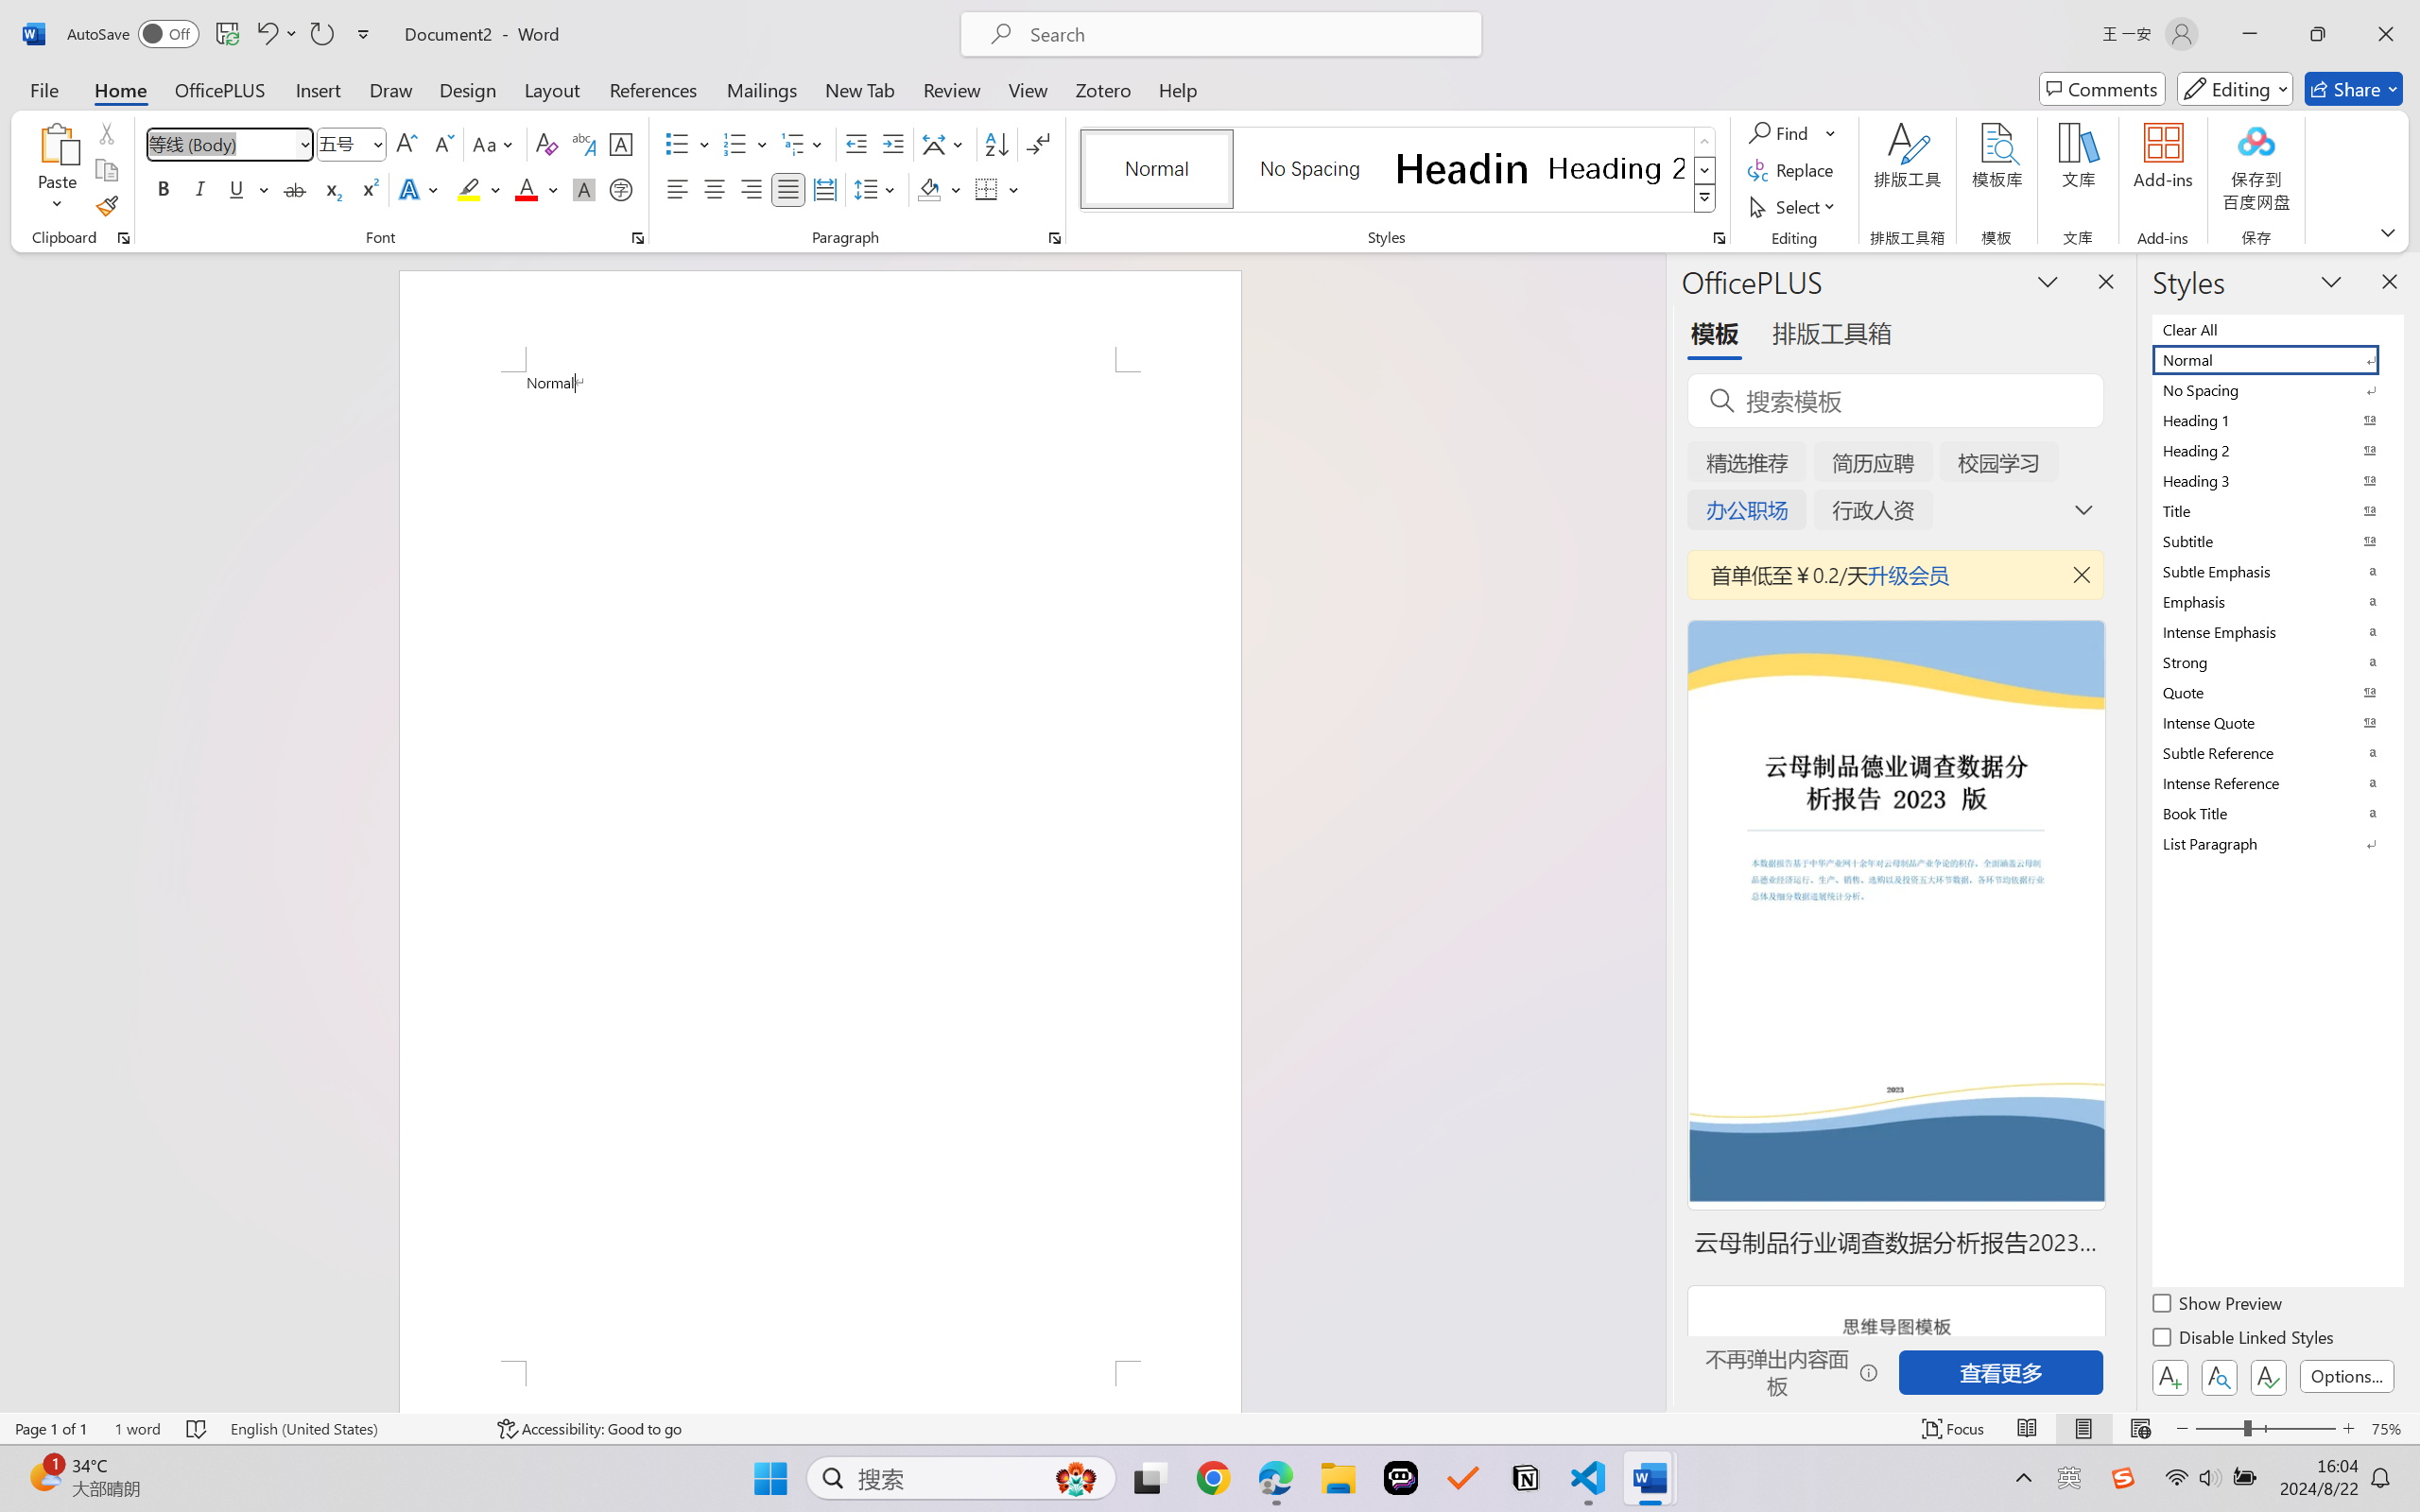 The height and width of the screenshot is (1512, 2420). What do you see at coordinates (1076, 1478) in the screenshot?
I see `AutomationID: DynamicSearchBoxGleamImage` at bounding box center [1076, 1478].